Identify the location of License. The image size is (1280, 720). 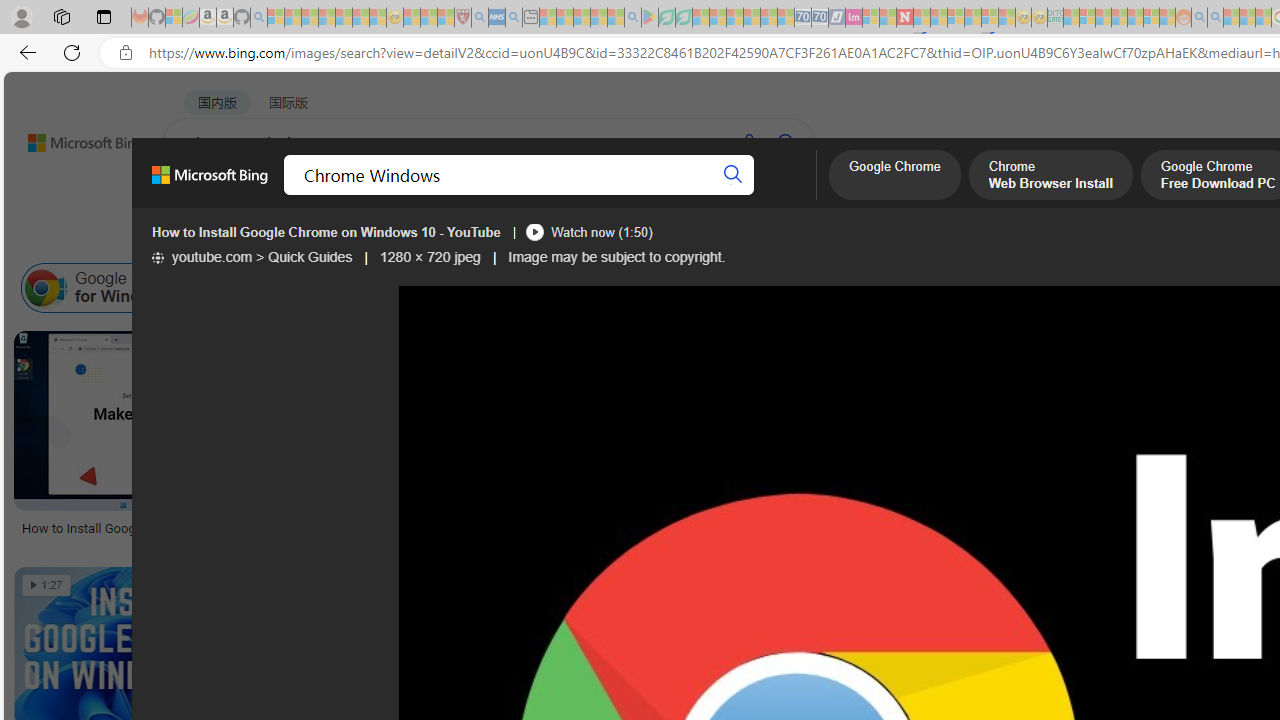
(664, 238).